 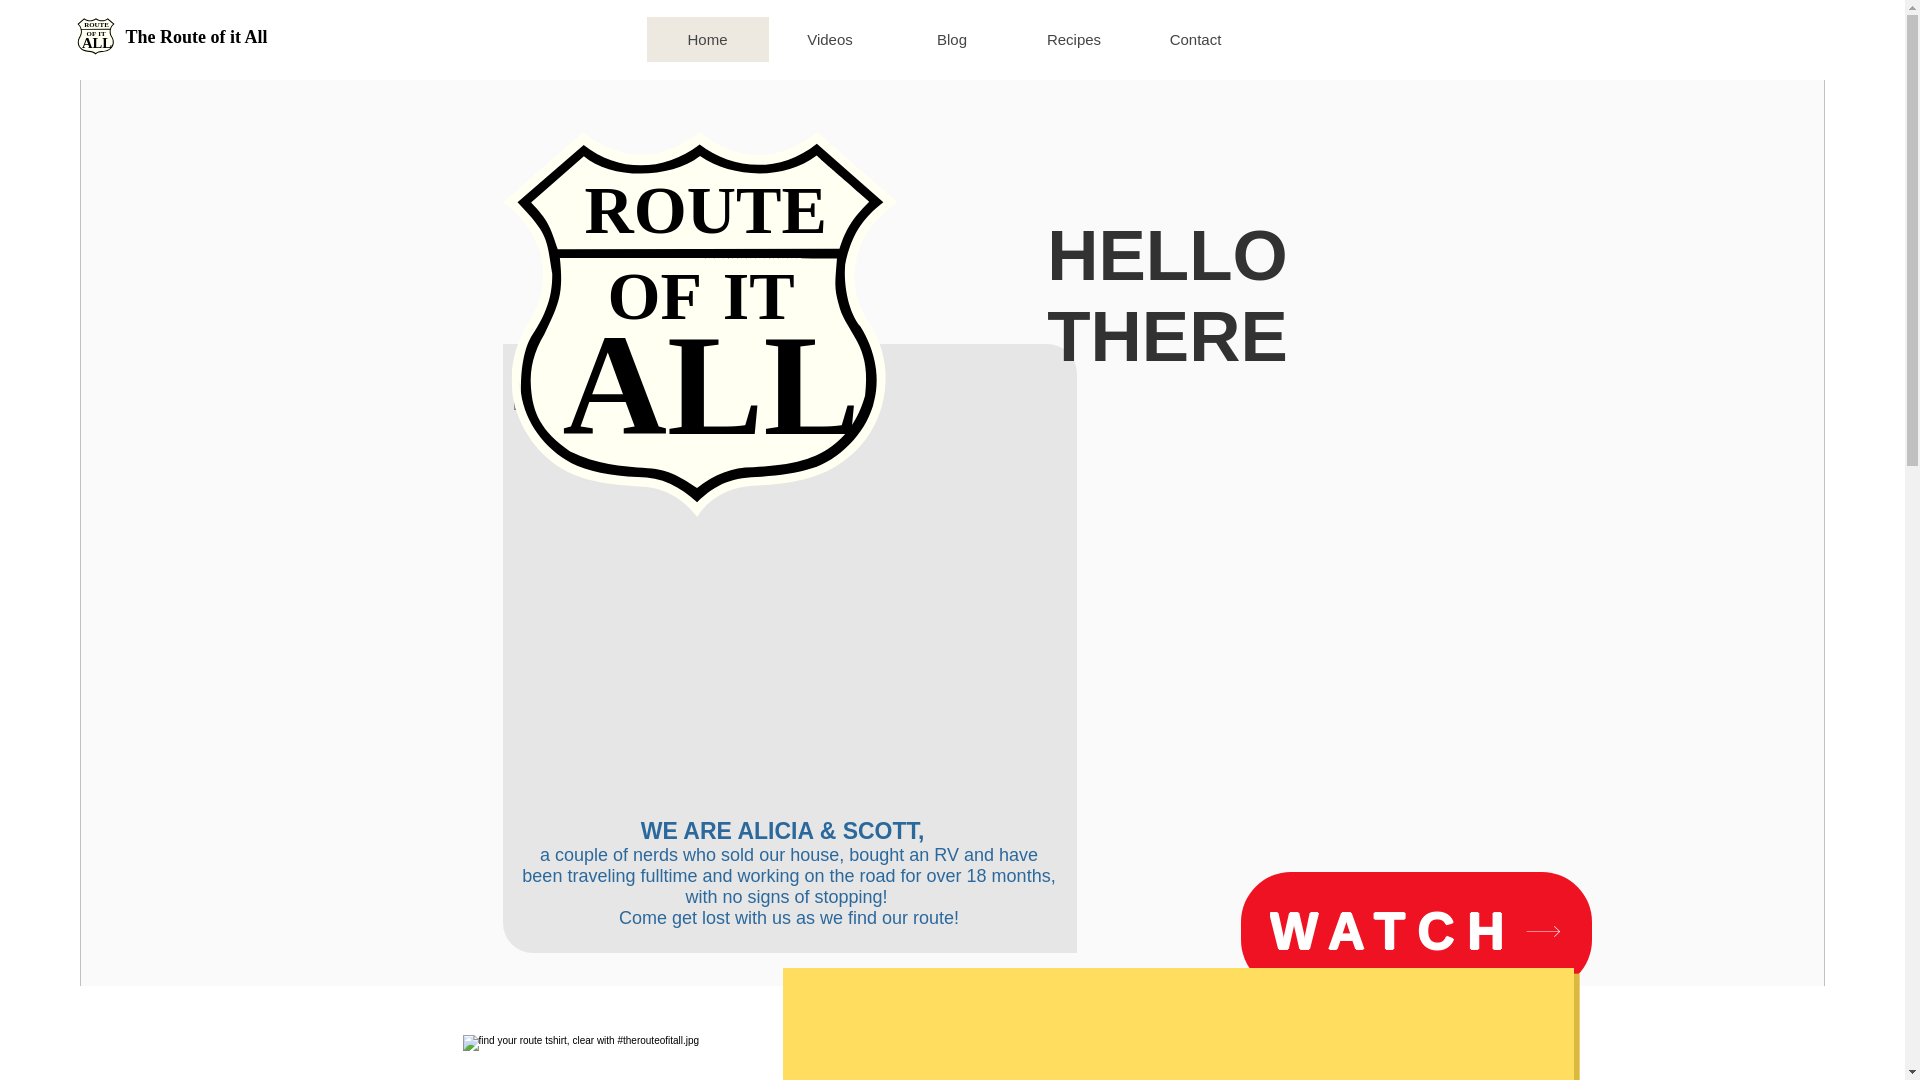 I want to click on Contact, so click(x=698, y=324).